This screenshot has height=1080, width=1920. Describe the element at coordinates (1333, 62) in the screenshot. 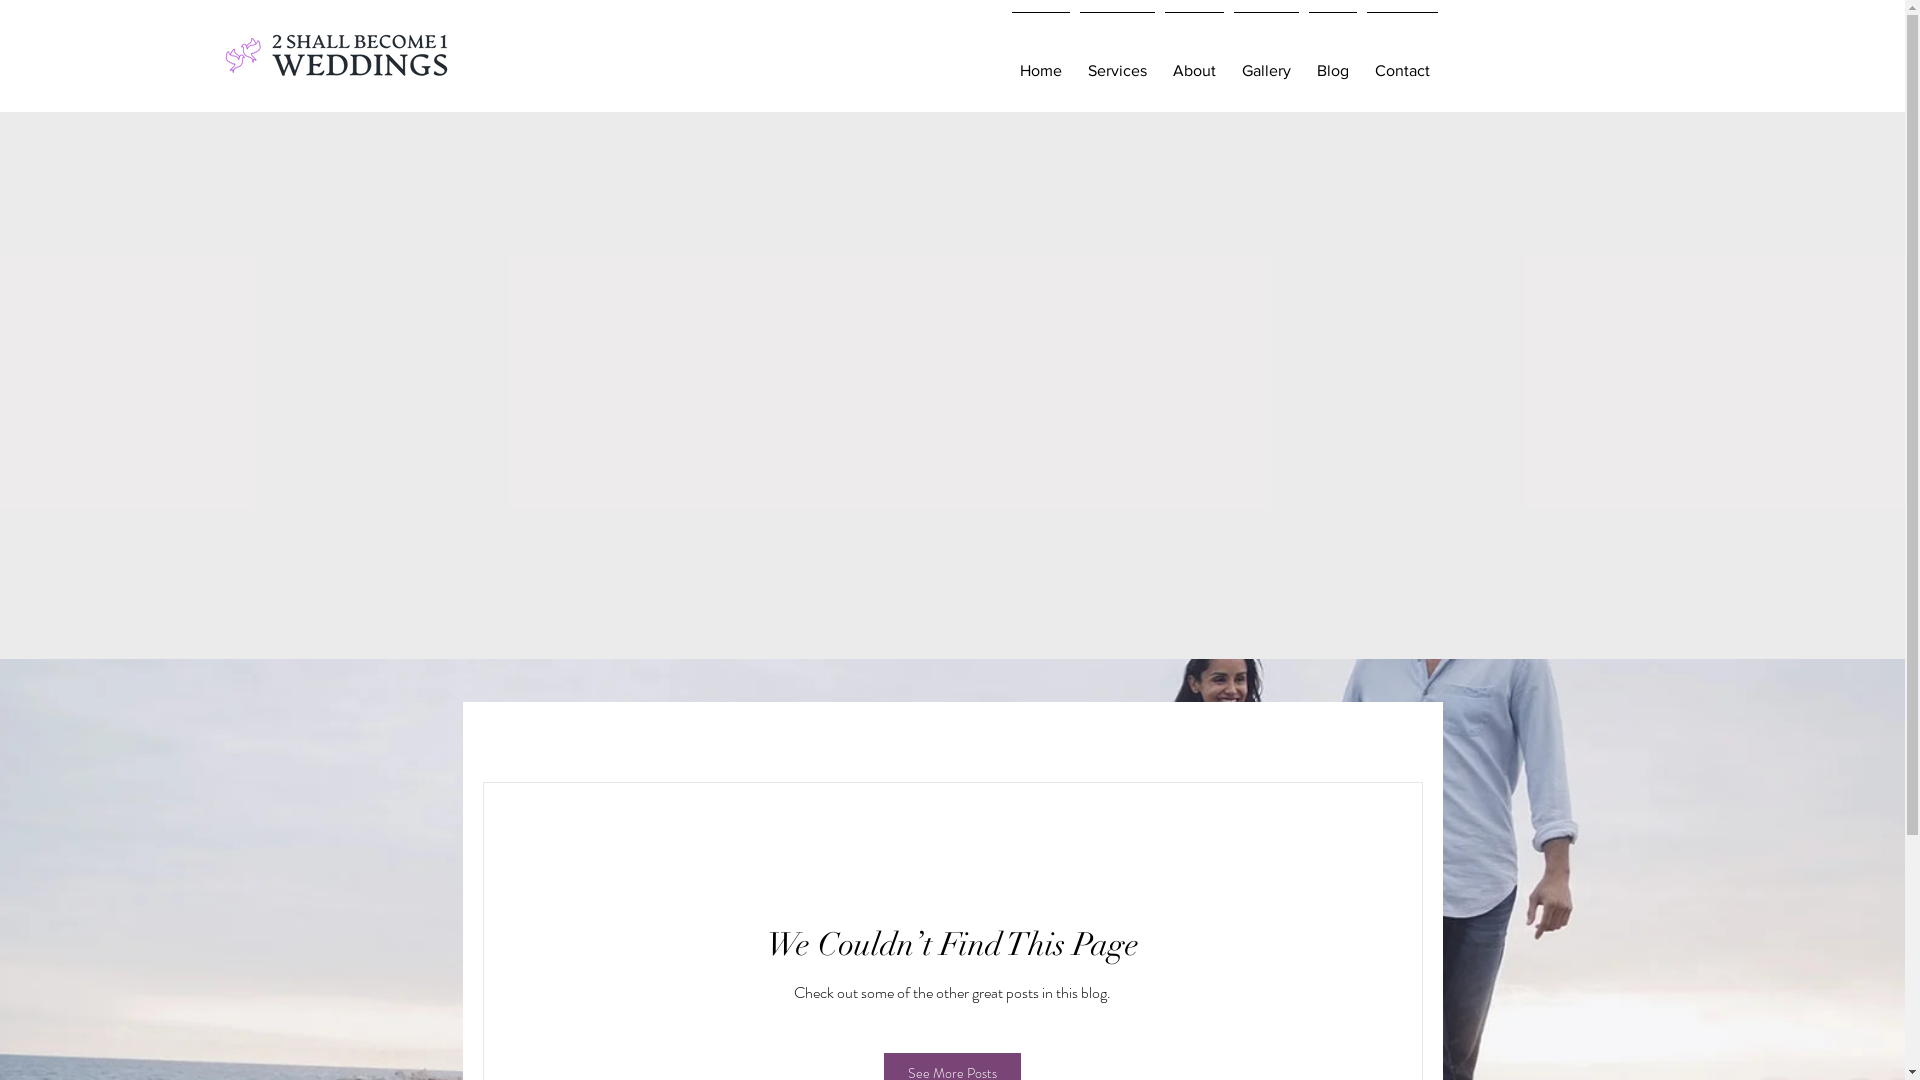

I see `Blog` at that location.